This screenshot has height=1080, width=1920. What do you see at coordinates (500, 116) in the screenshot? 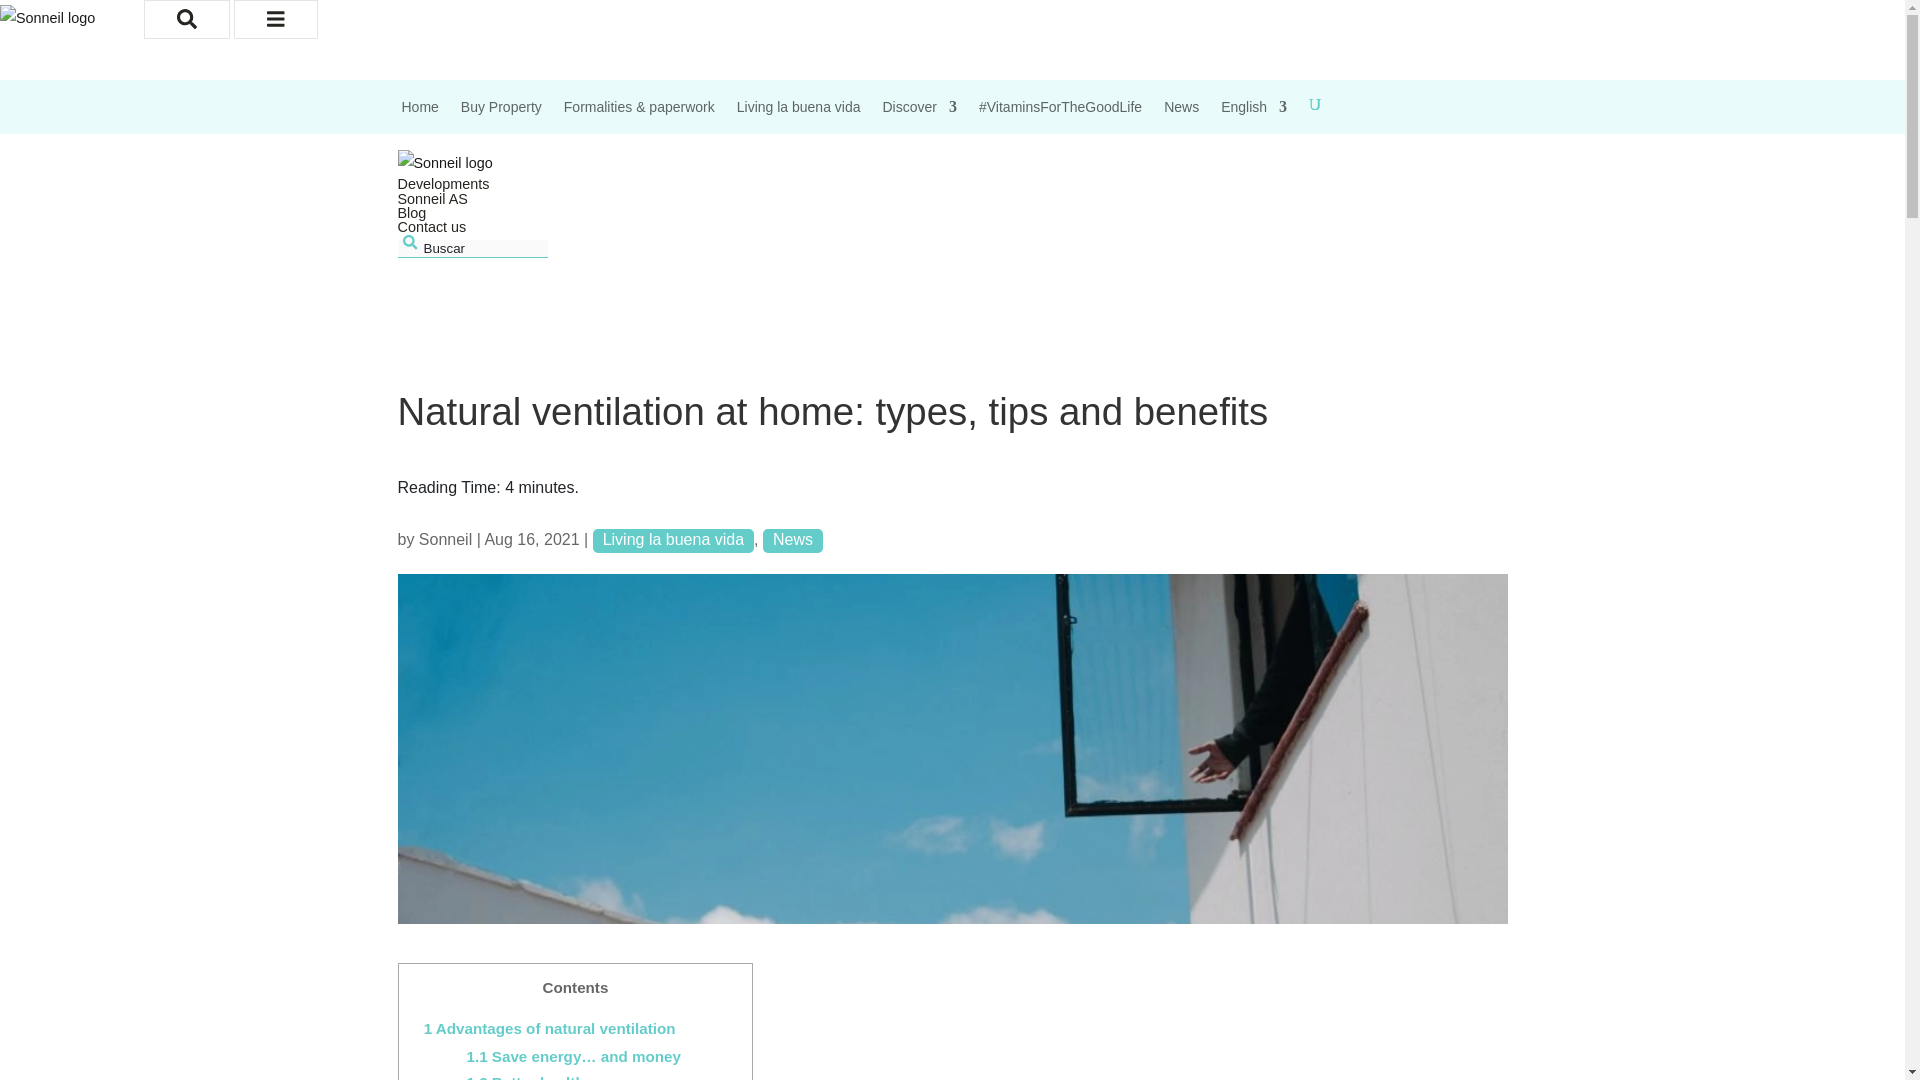
I see `Buy Property` at bounding box center [500, 116].